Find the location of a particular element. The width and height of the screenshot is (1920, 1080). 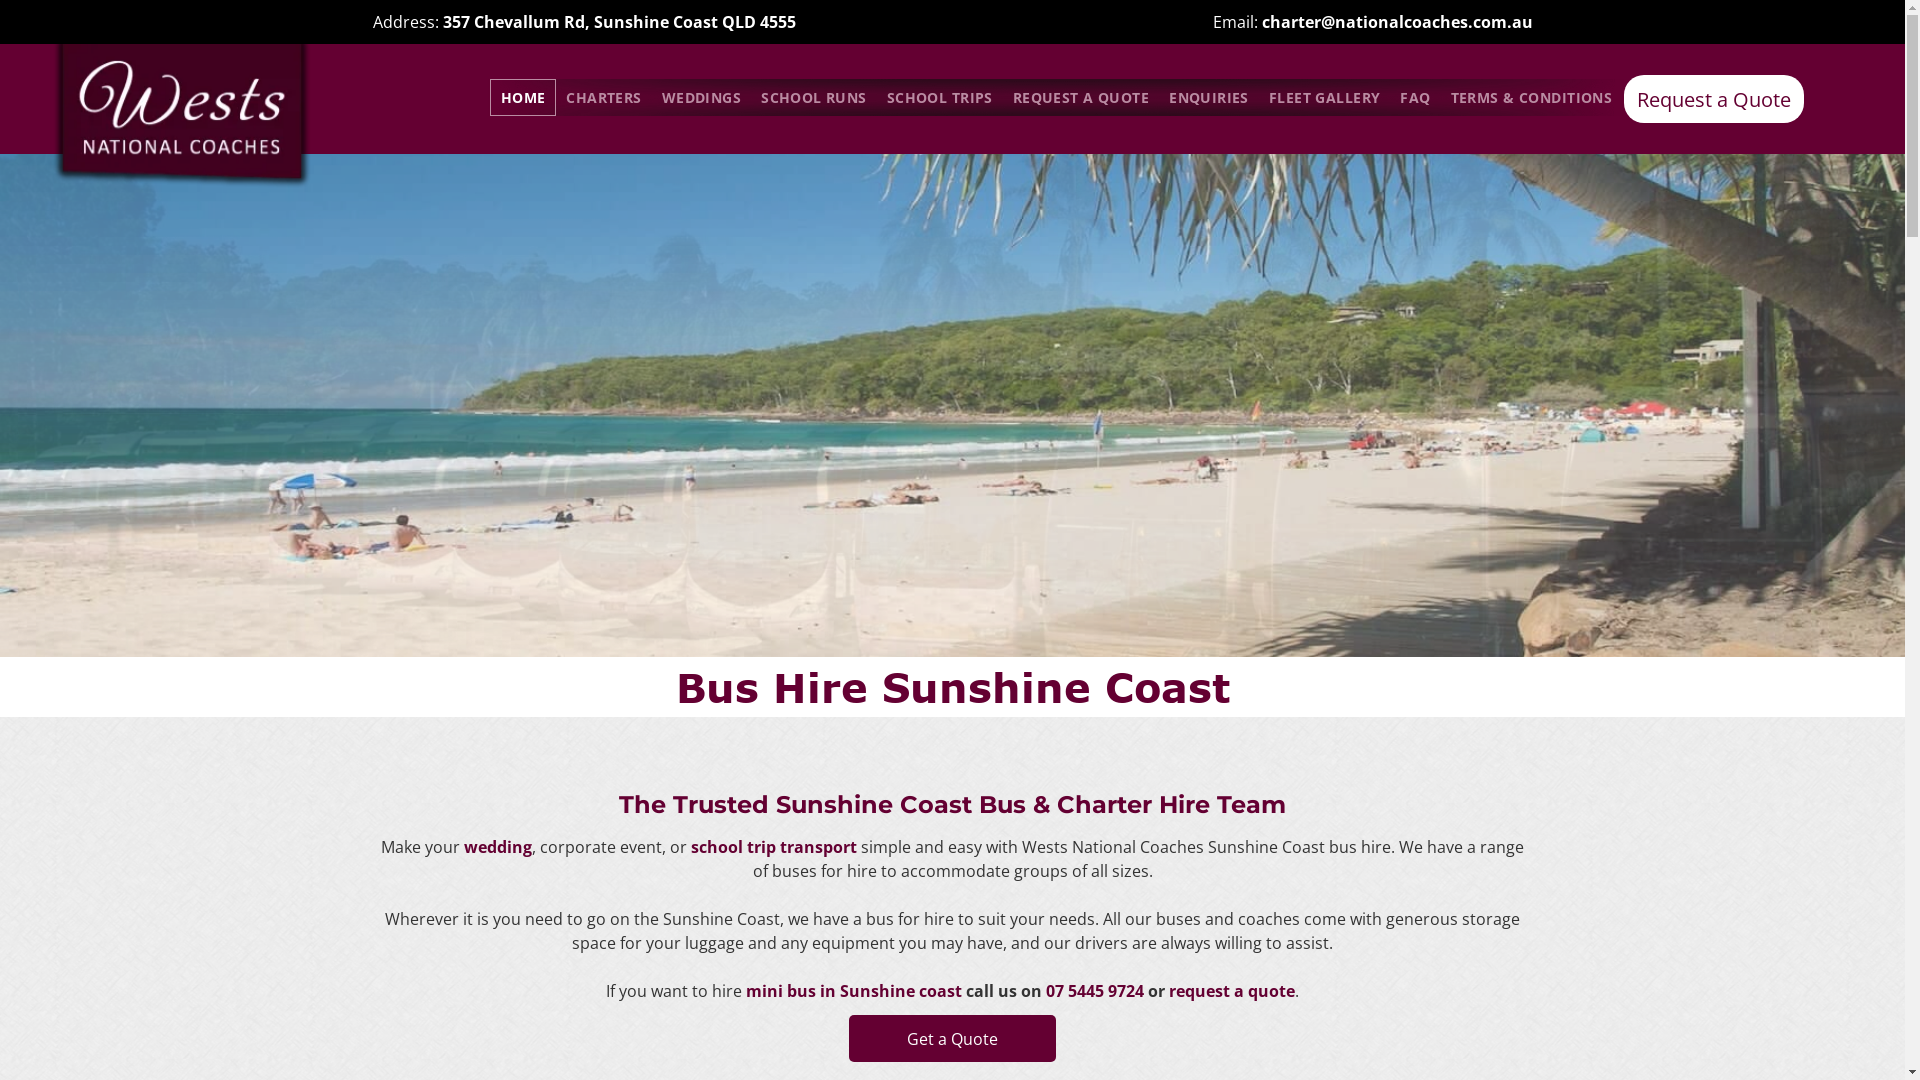

charter@nationalcoaches.com.au is located at coordinates (1398, 22).